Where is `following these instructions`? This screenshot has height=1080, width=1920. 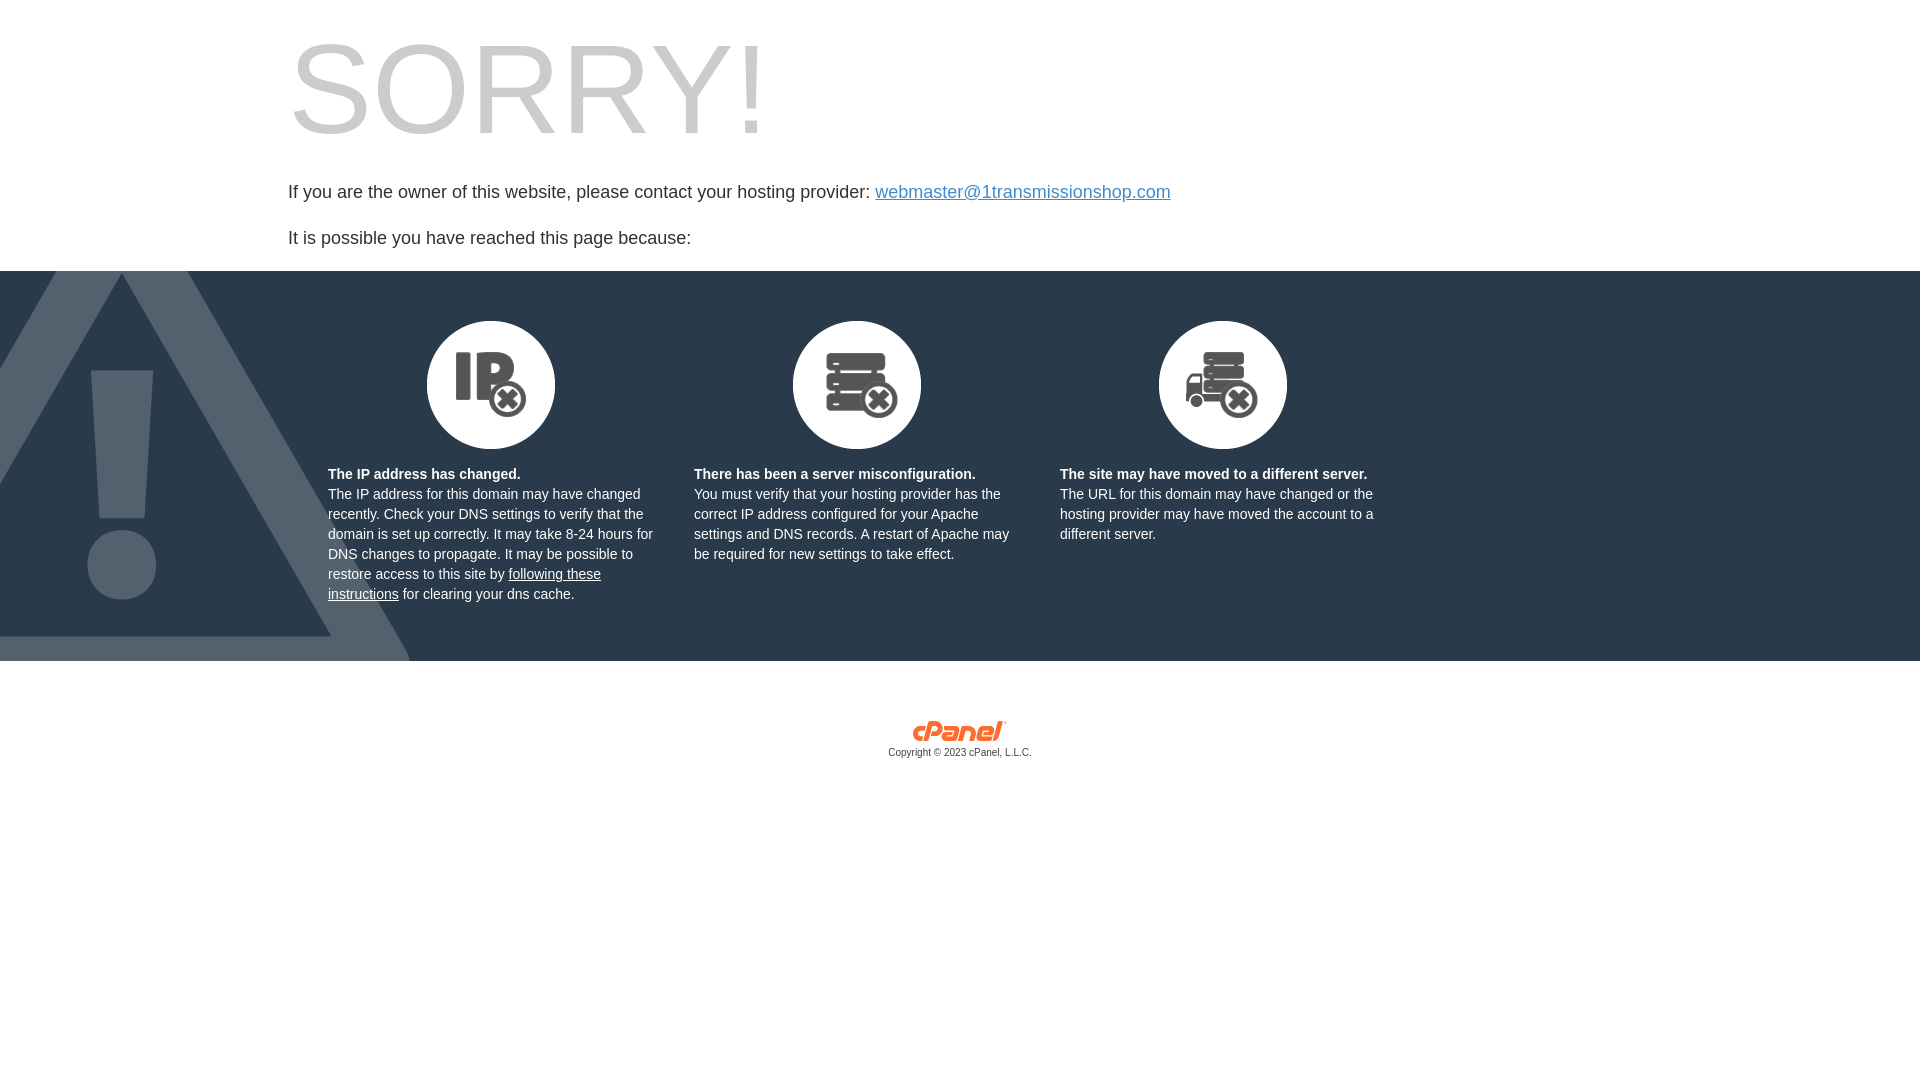
following these instructions is located at coordinates (464, 584).